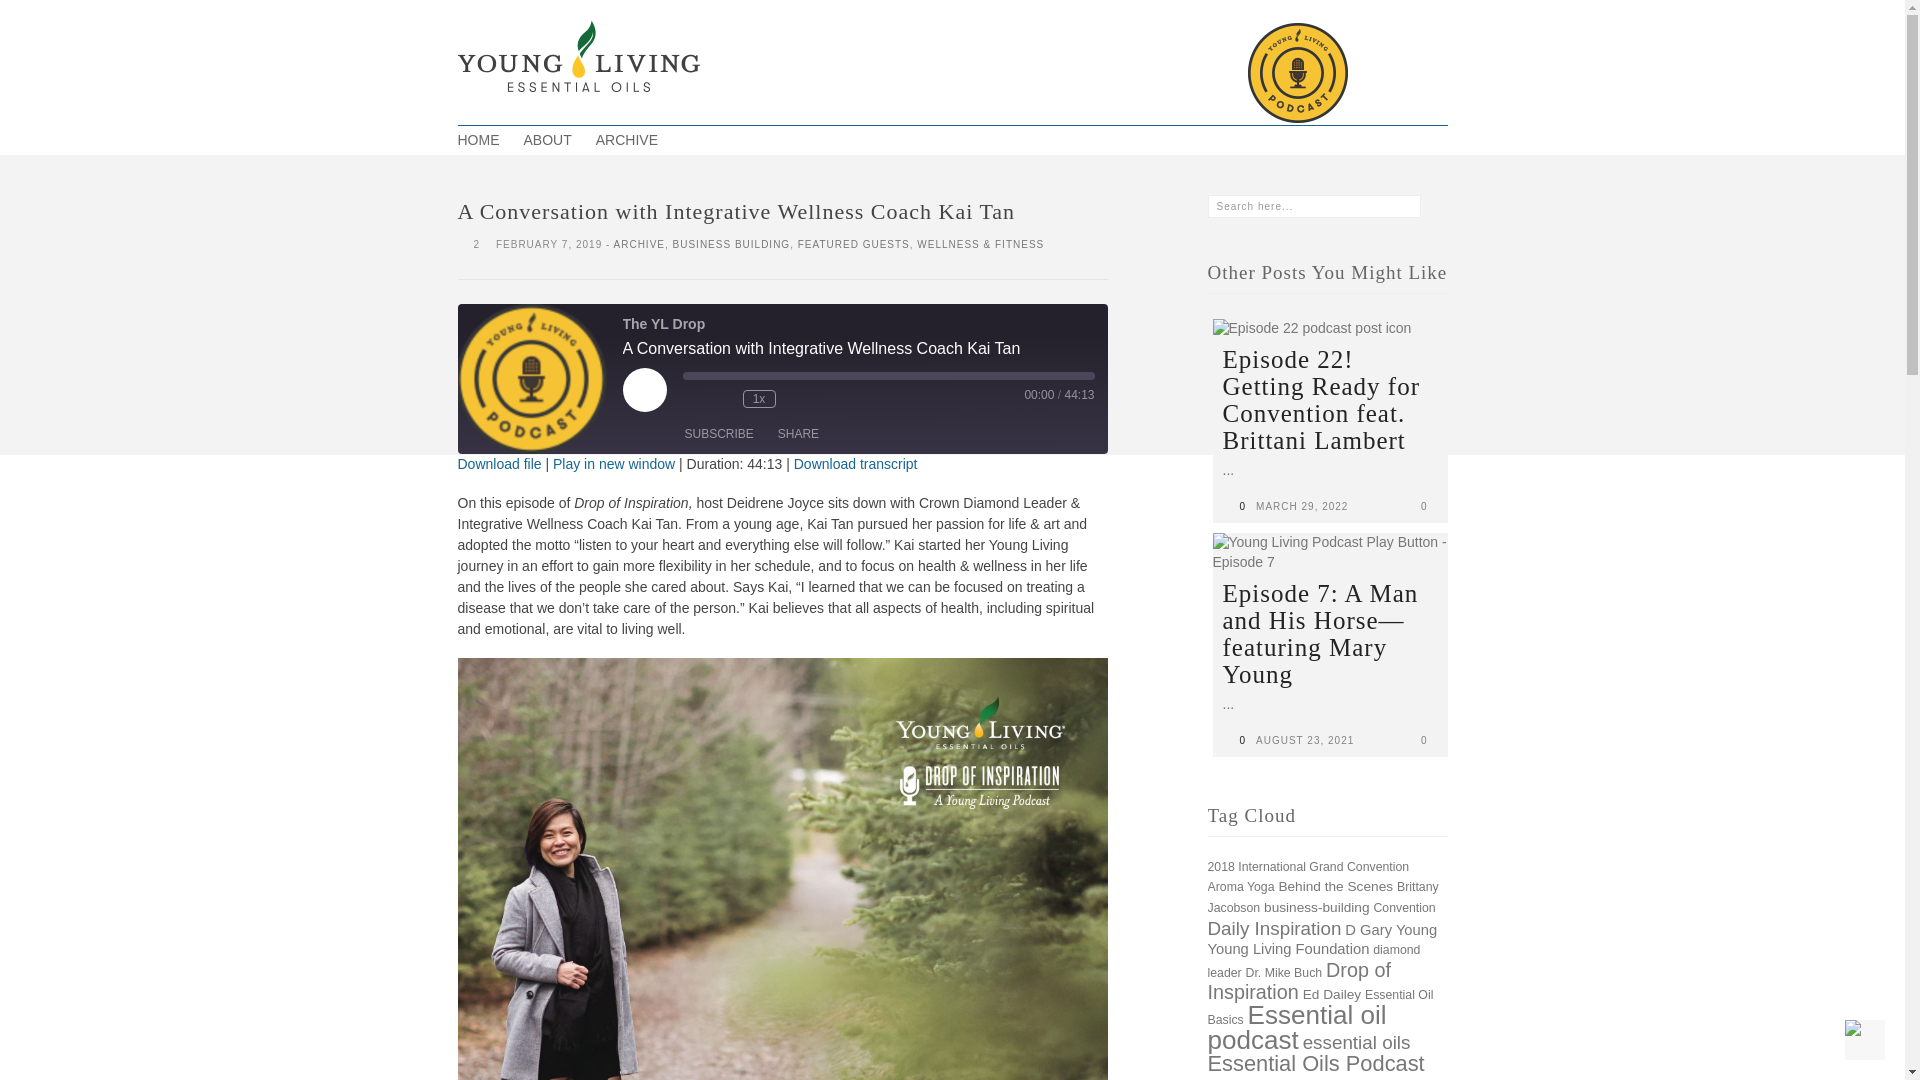  I want to click on ARCHIVE, so click(639, 244).